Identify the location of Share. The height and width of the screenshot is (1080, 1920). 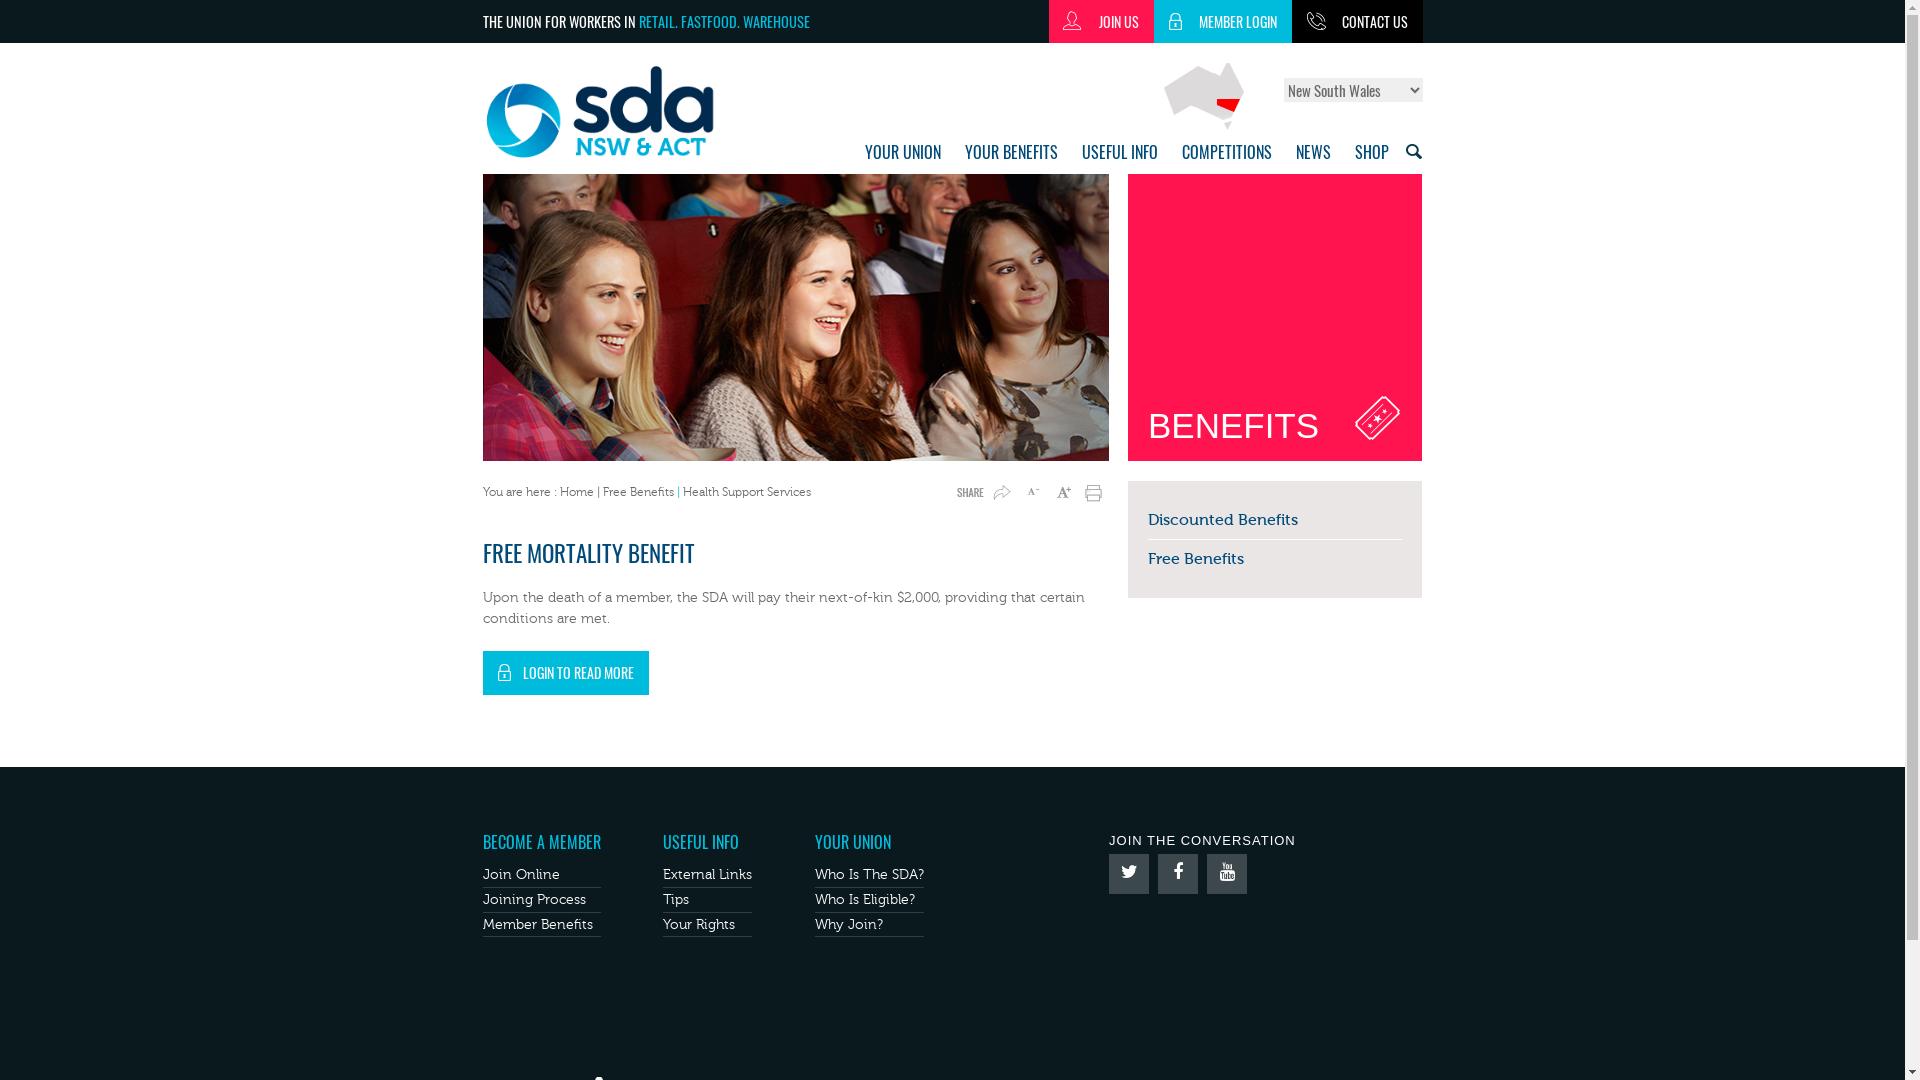
(982, 494).